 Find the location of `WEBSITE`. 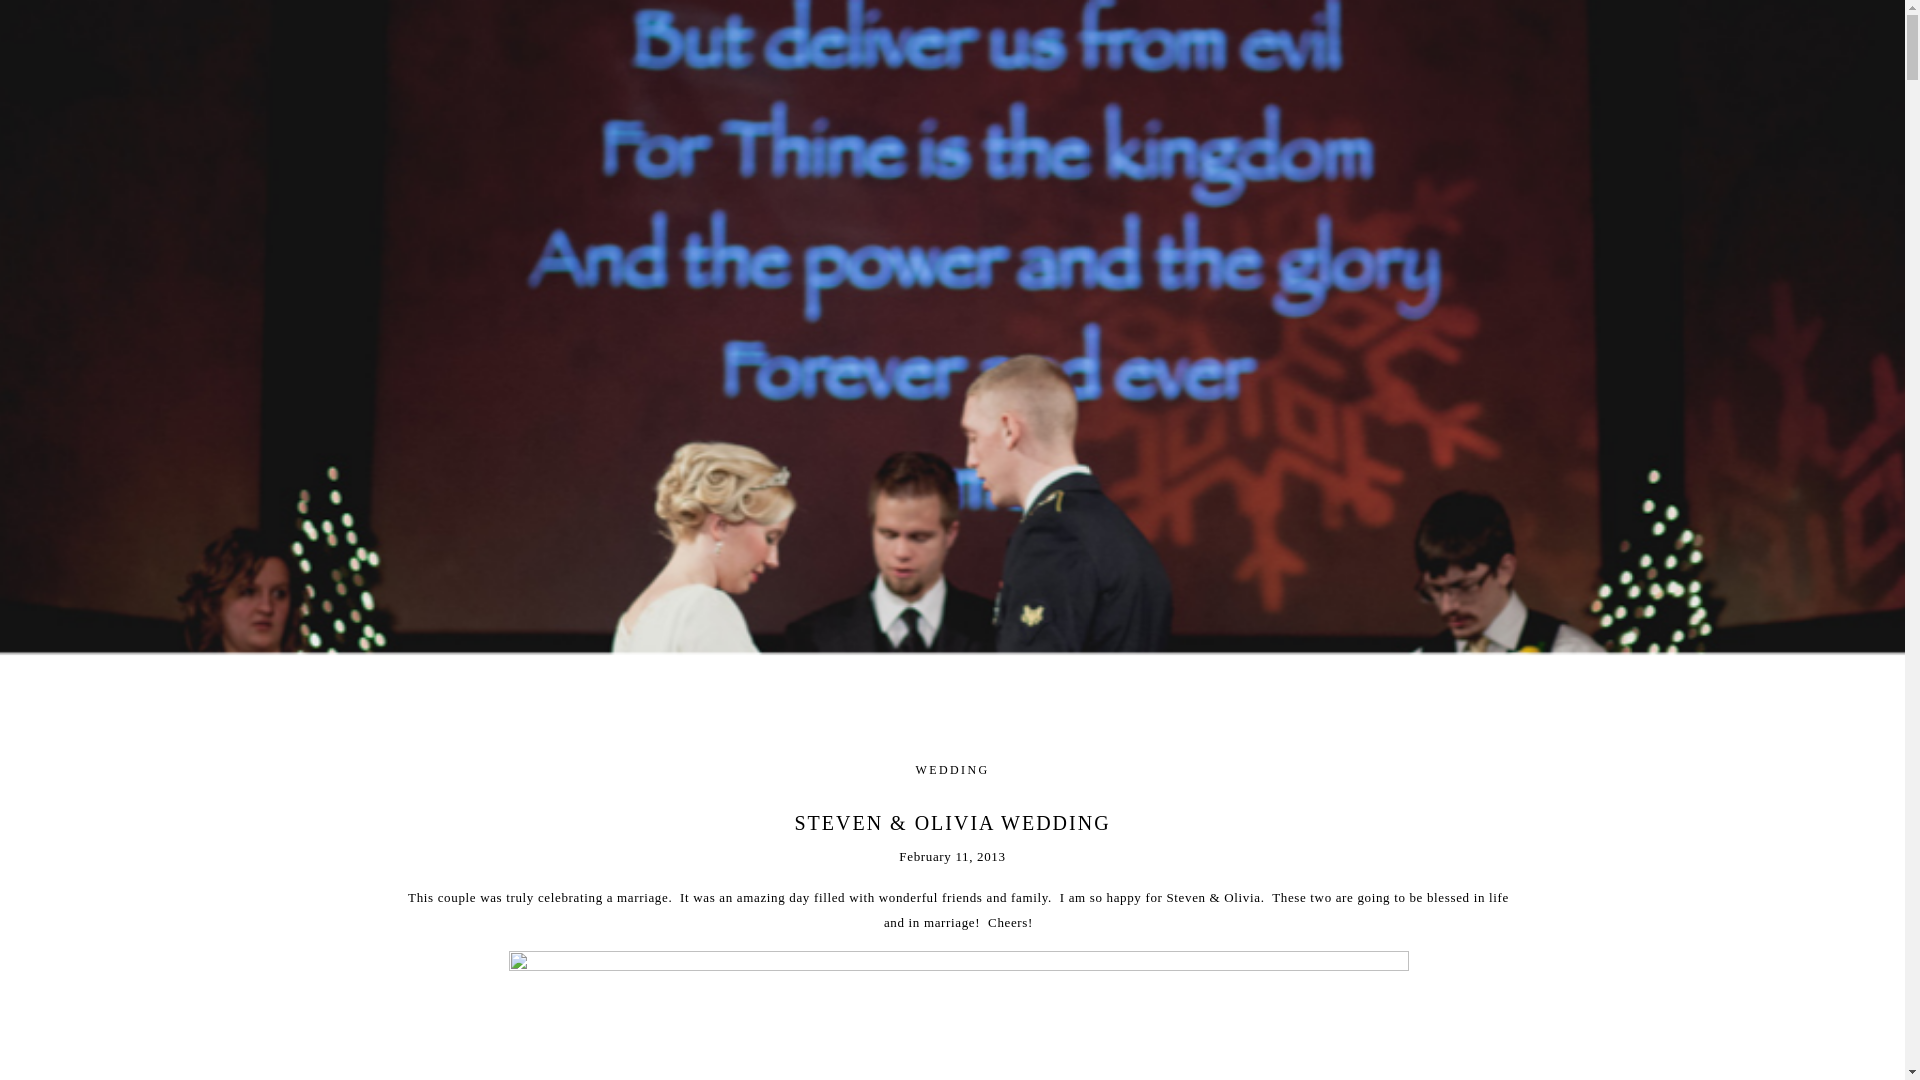

WEBSITE is located at coordinates (694, 24).